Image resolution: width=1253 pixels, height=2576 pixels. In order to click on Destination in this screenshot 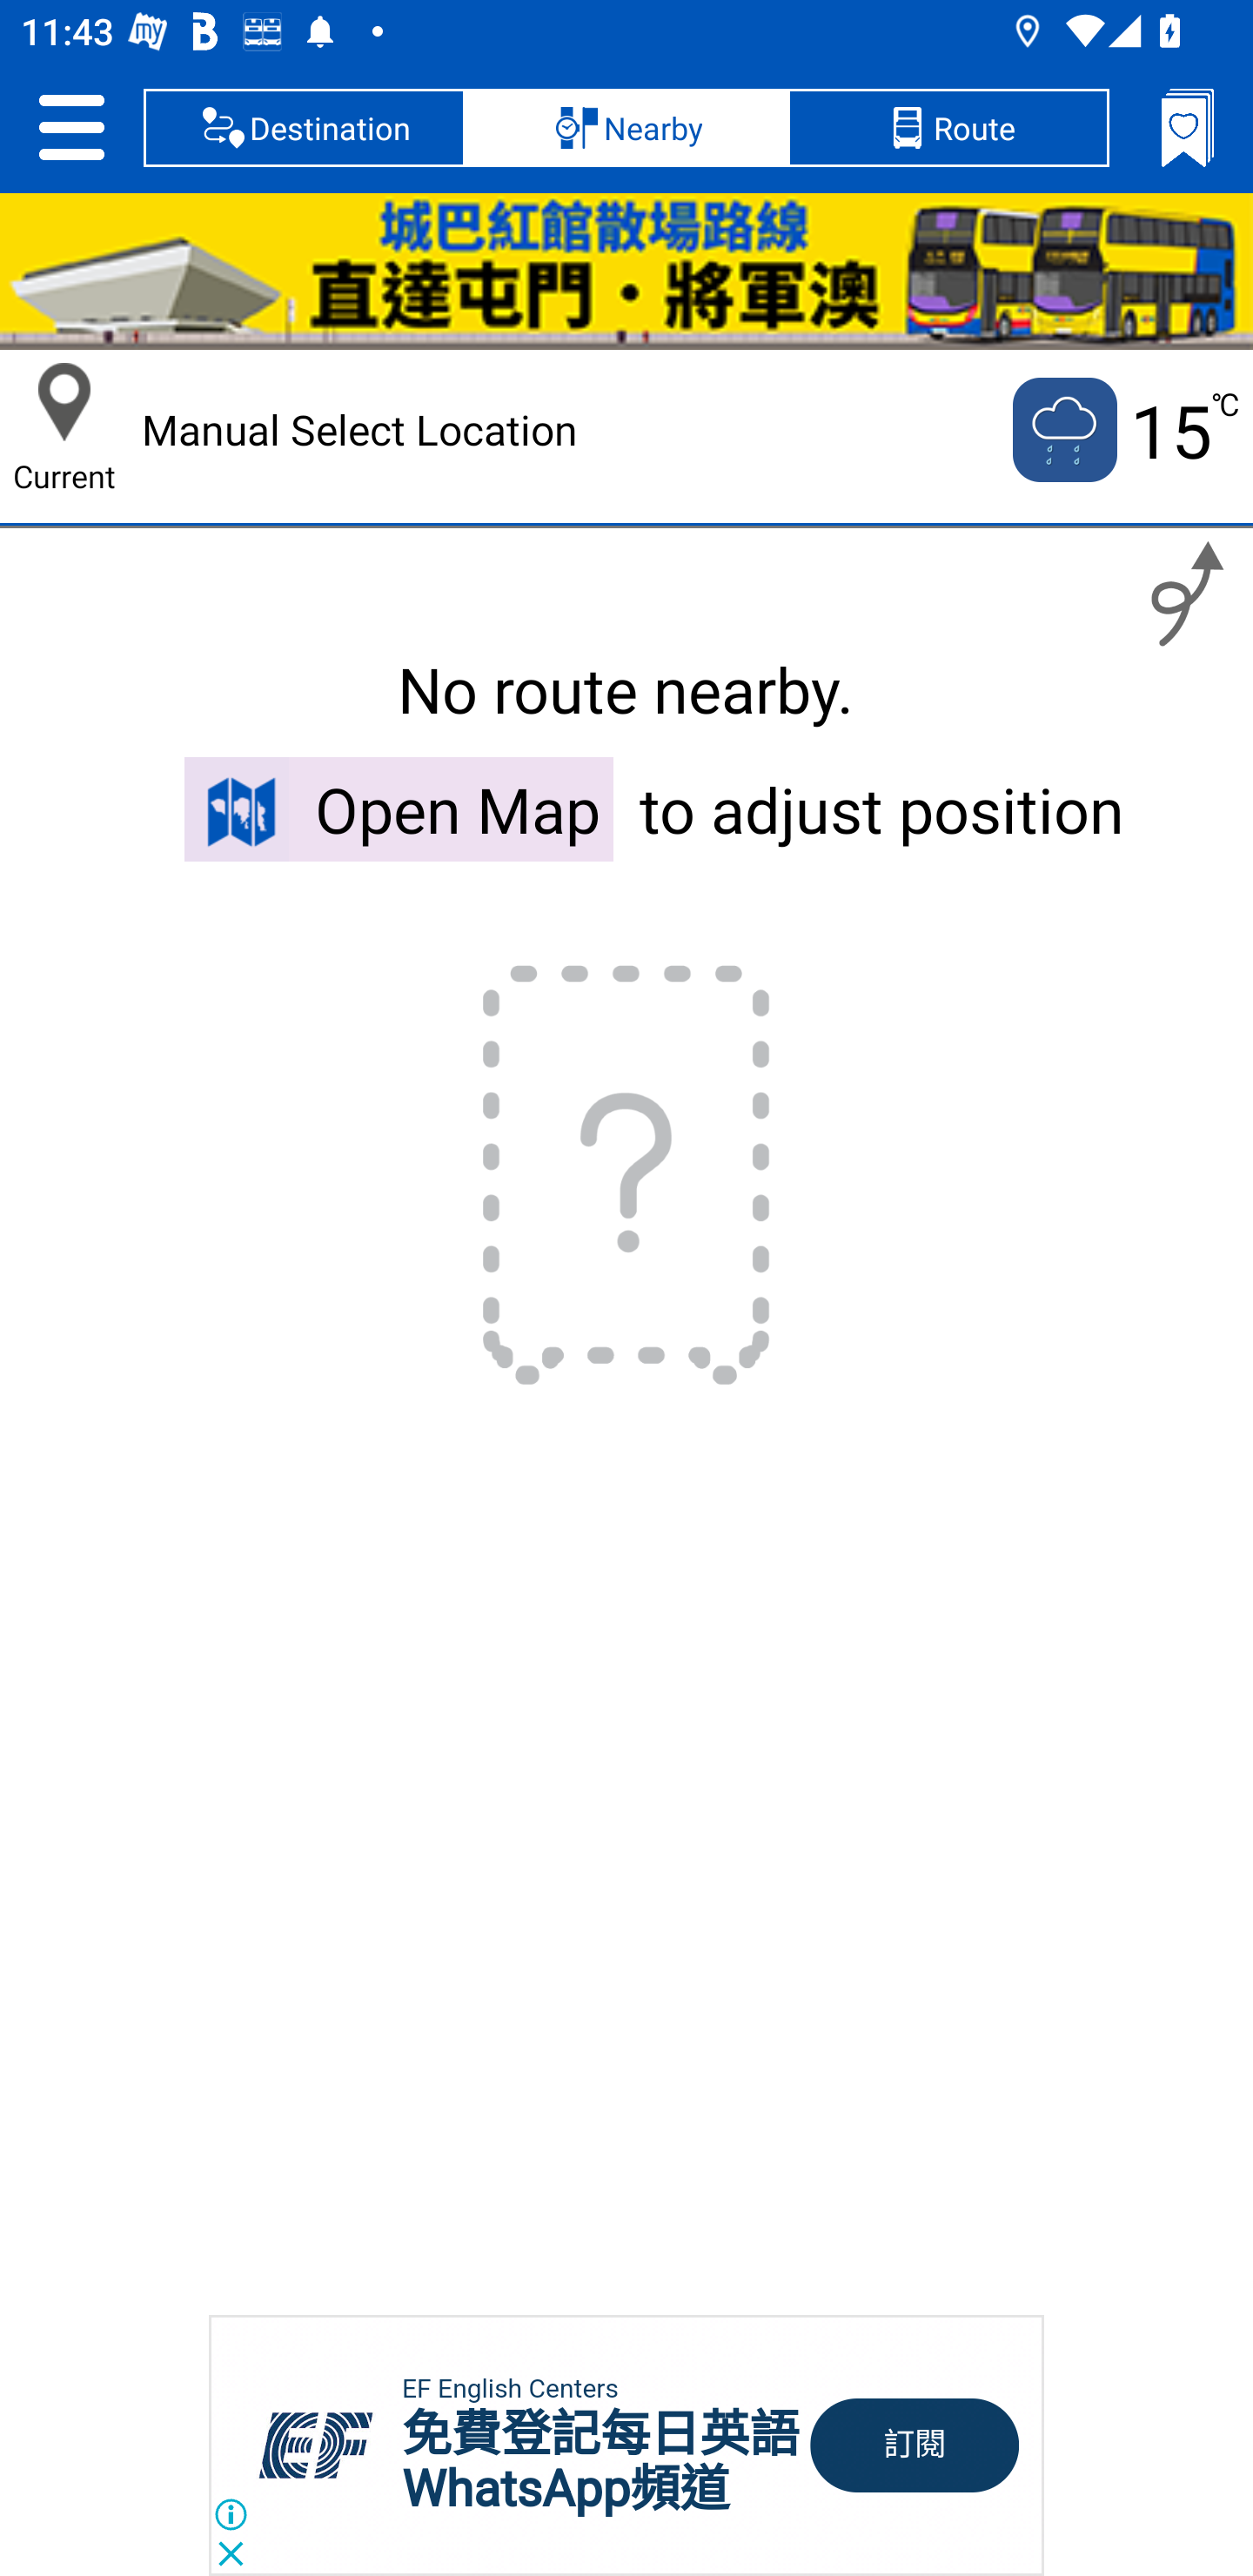, I will do `click(305, 127)`.